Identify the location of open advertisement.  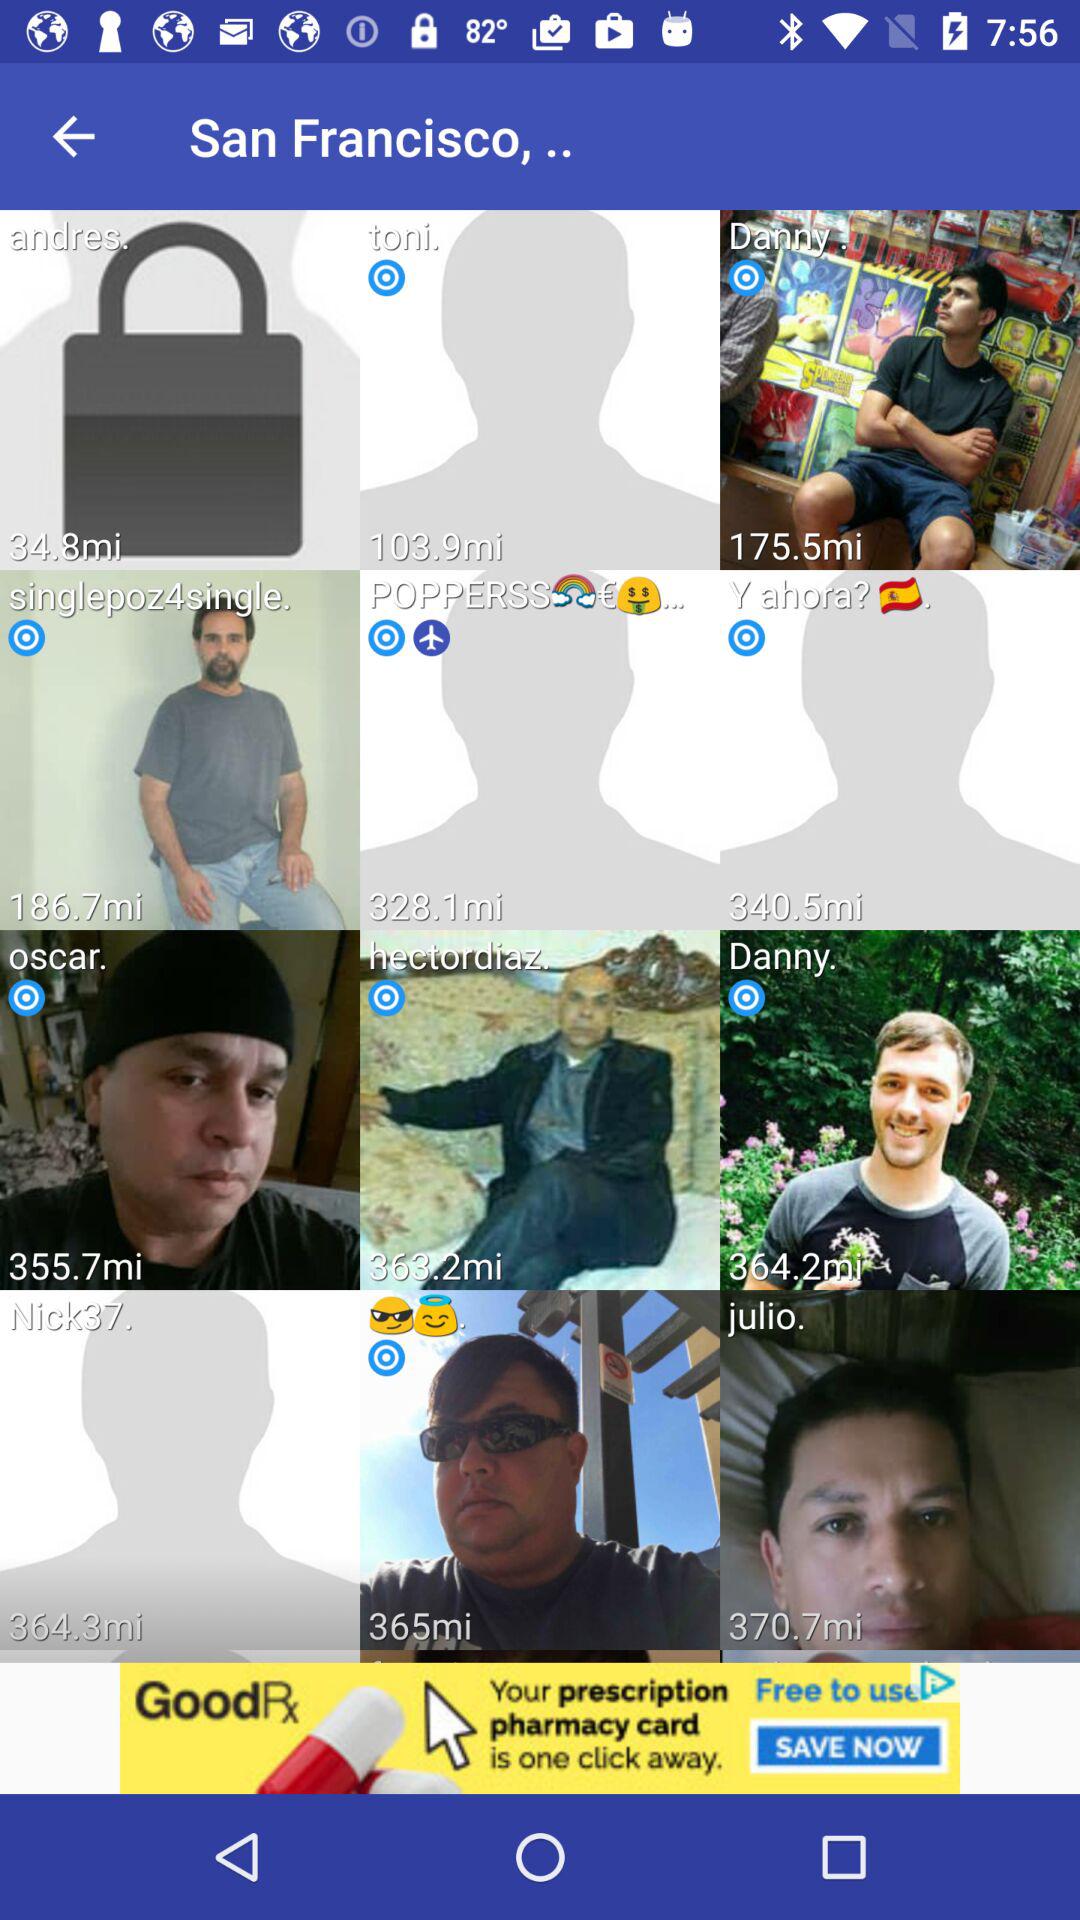
(540, 1728).